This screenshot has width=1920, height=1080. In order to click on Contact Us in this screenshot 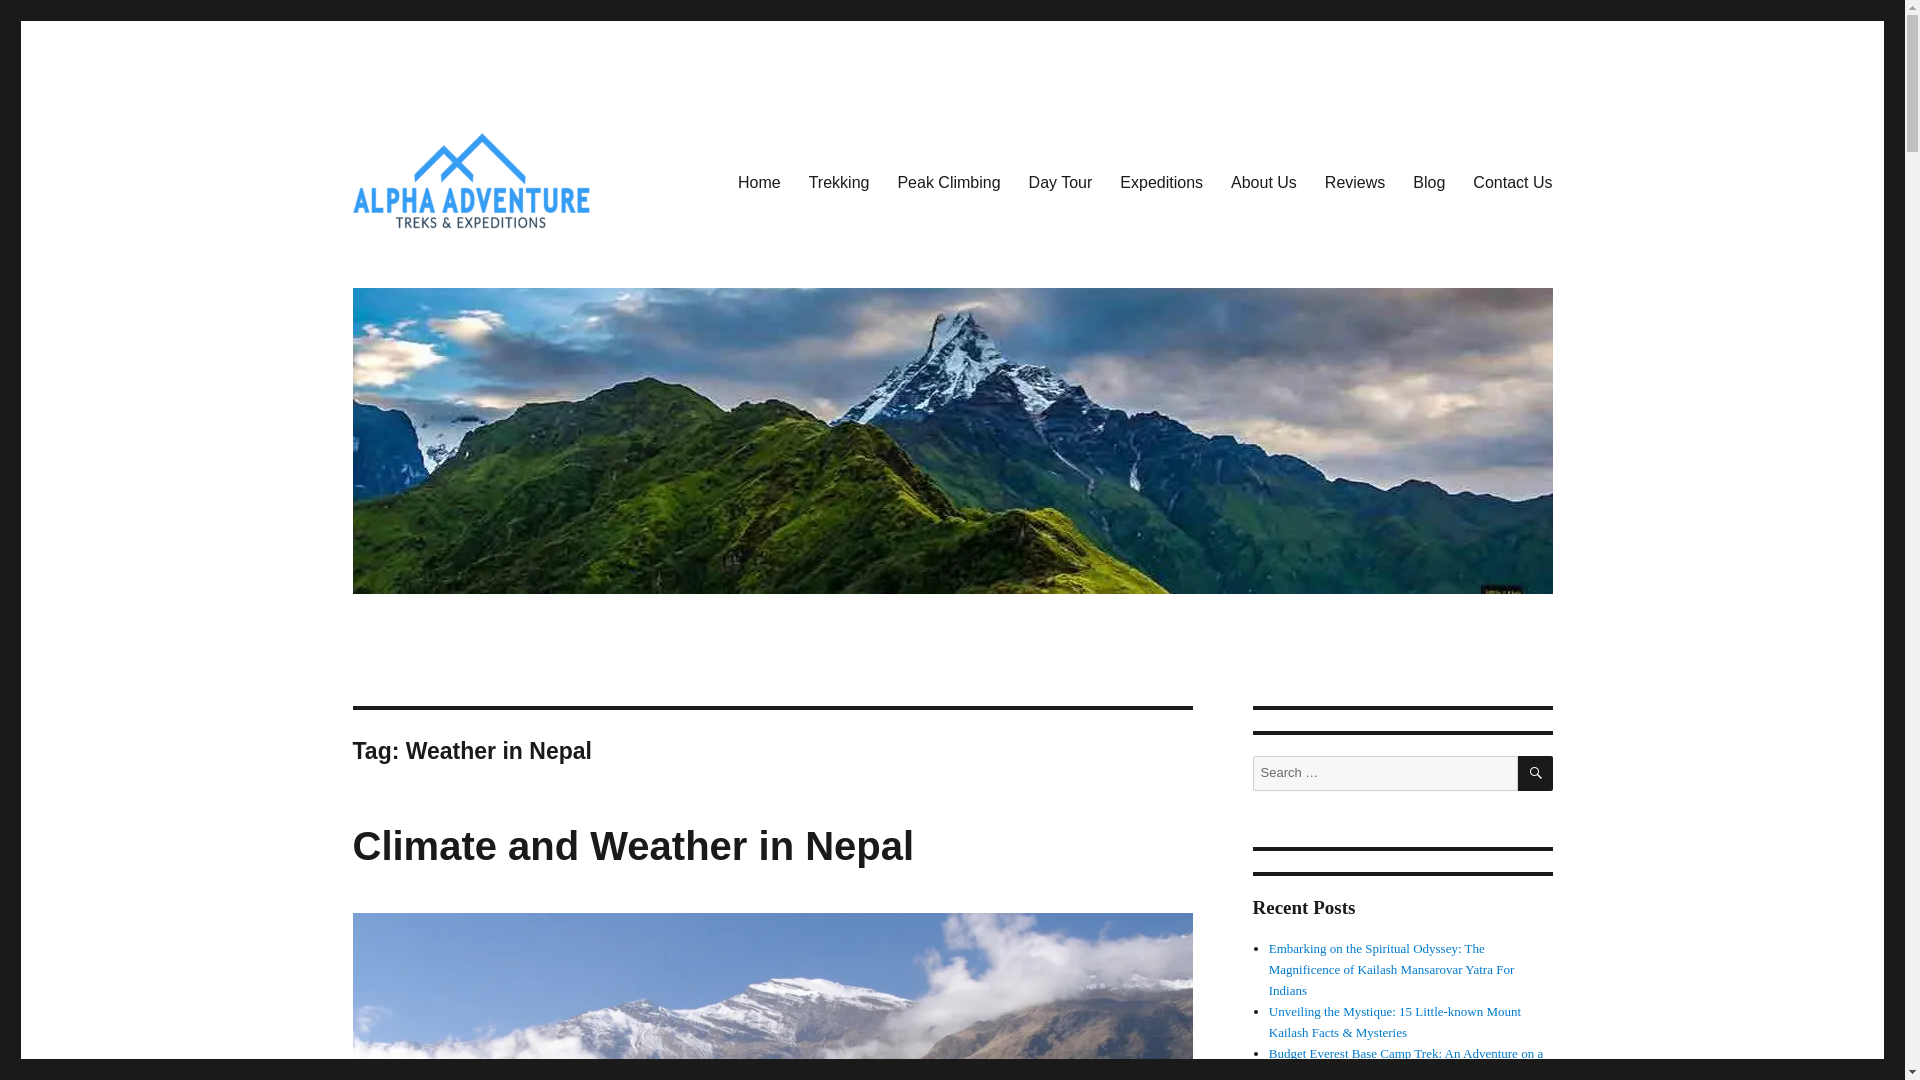, I will do `click(1512, 183)`.